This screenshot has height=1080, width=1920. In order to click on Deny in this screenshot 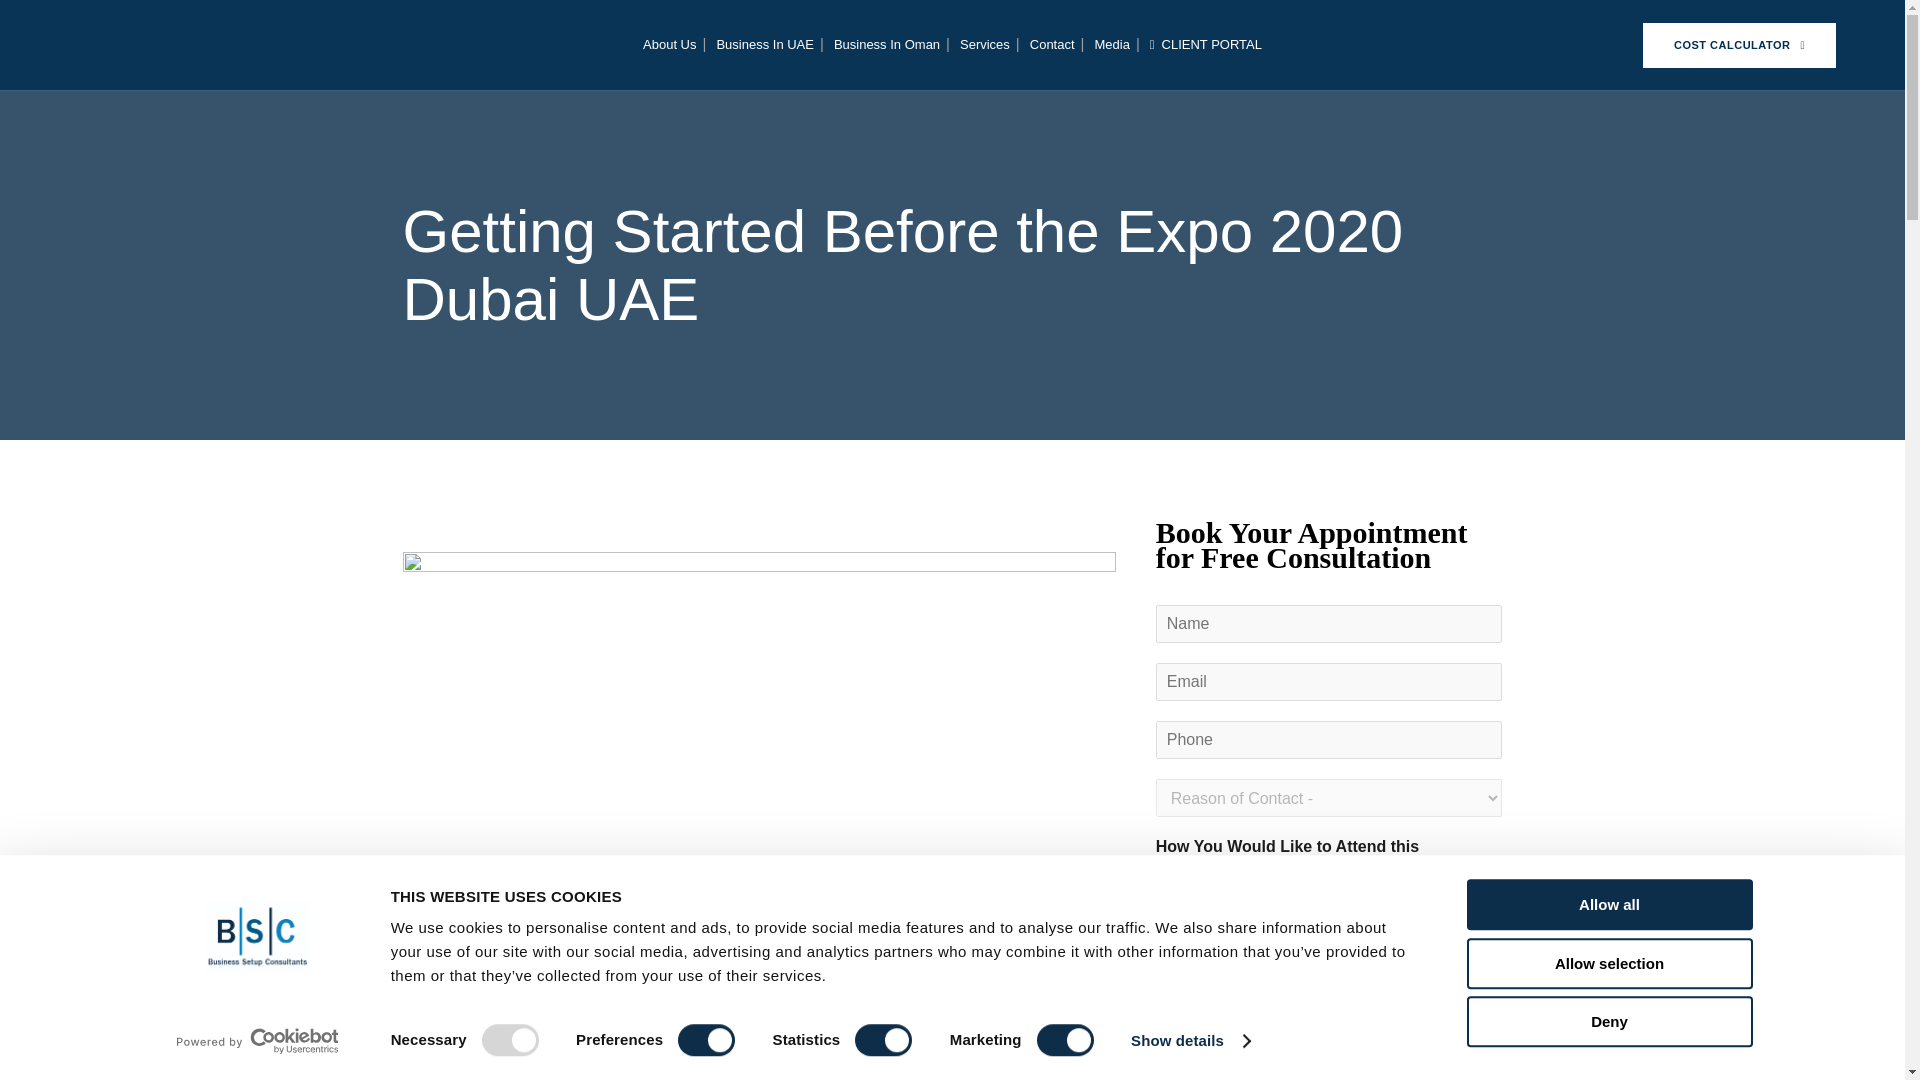, I will do `click(1608, 1020)`.